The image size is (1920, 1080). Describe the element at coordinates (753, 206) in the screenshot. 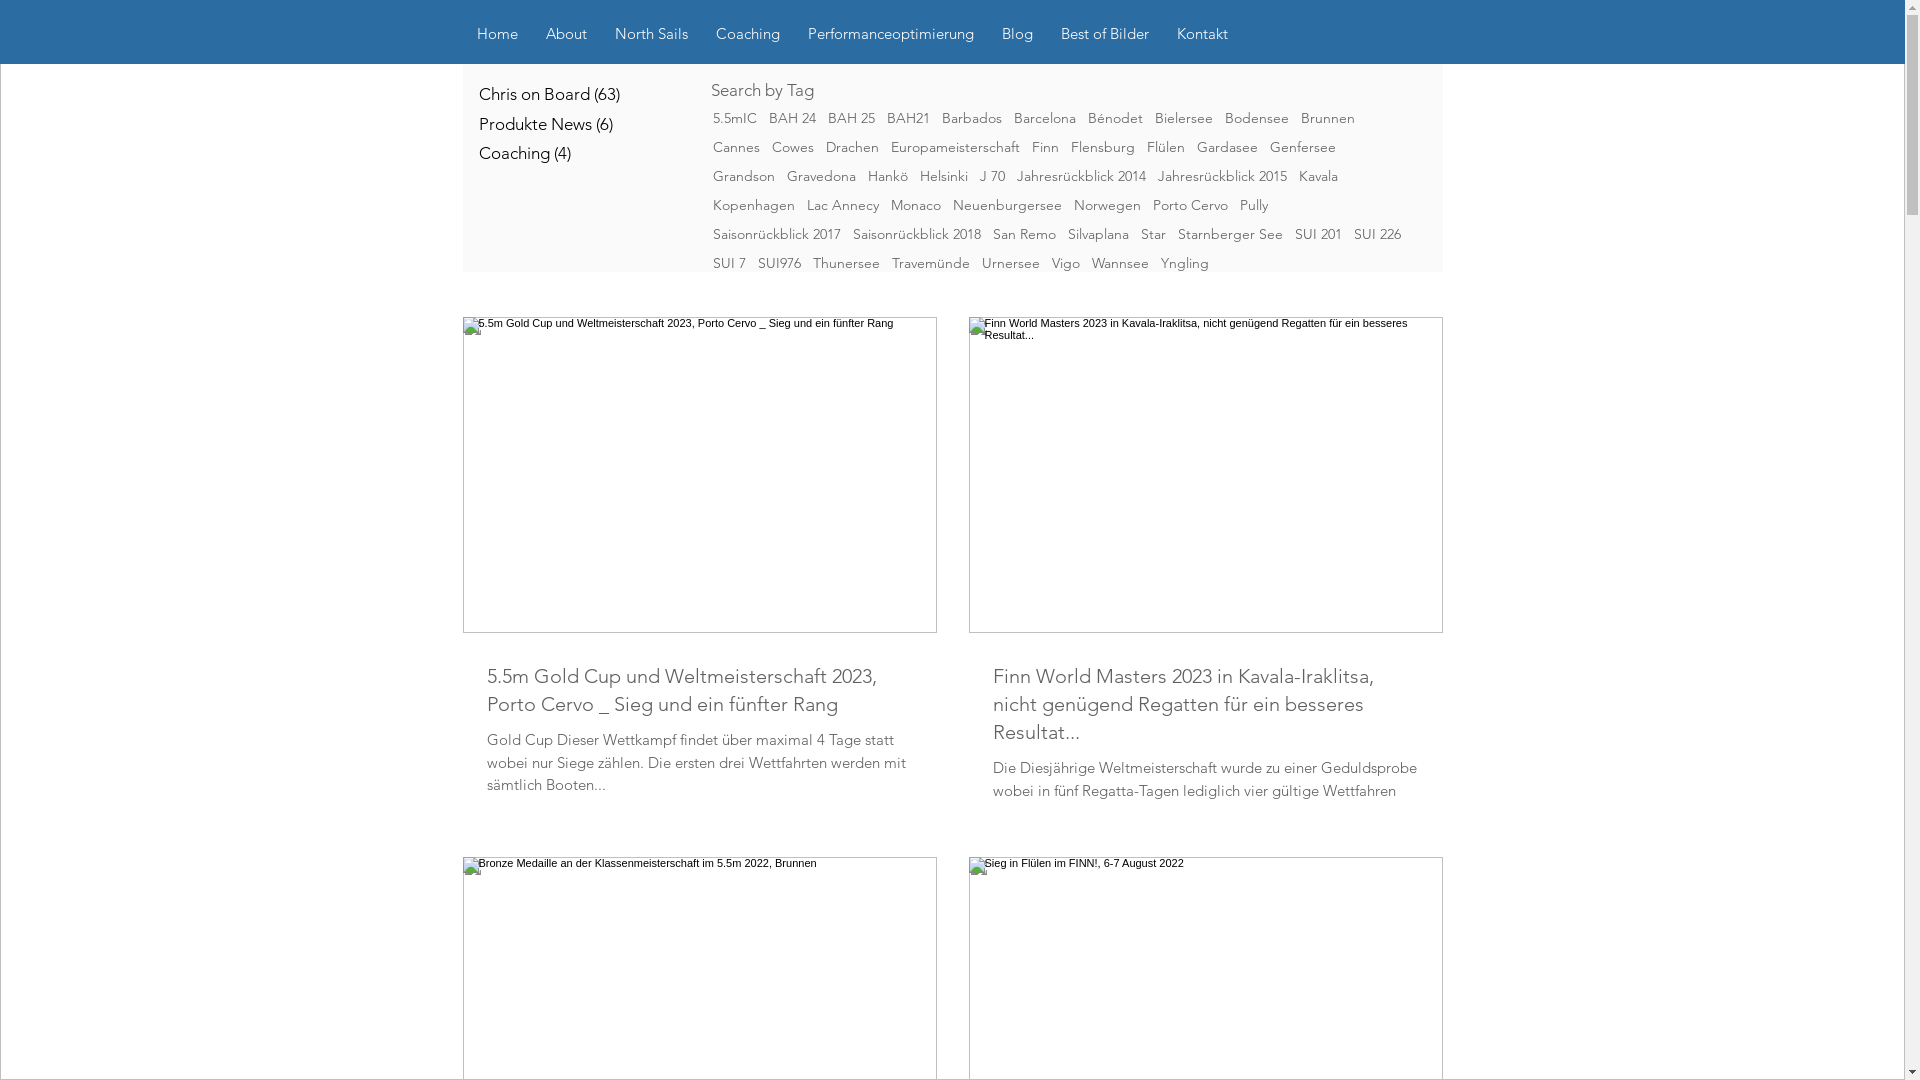

I see `Kopenhagen` at that location.